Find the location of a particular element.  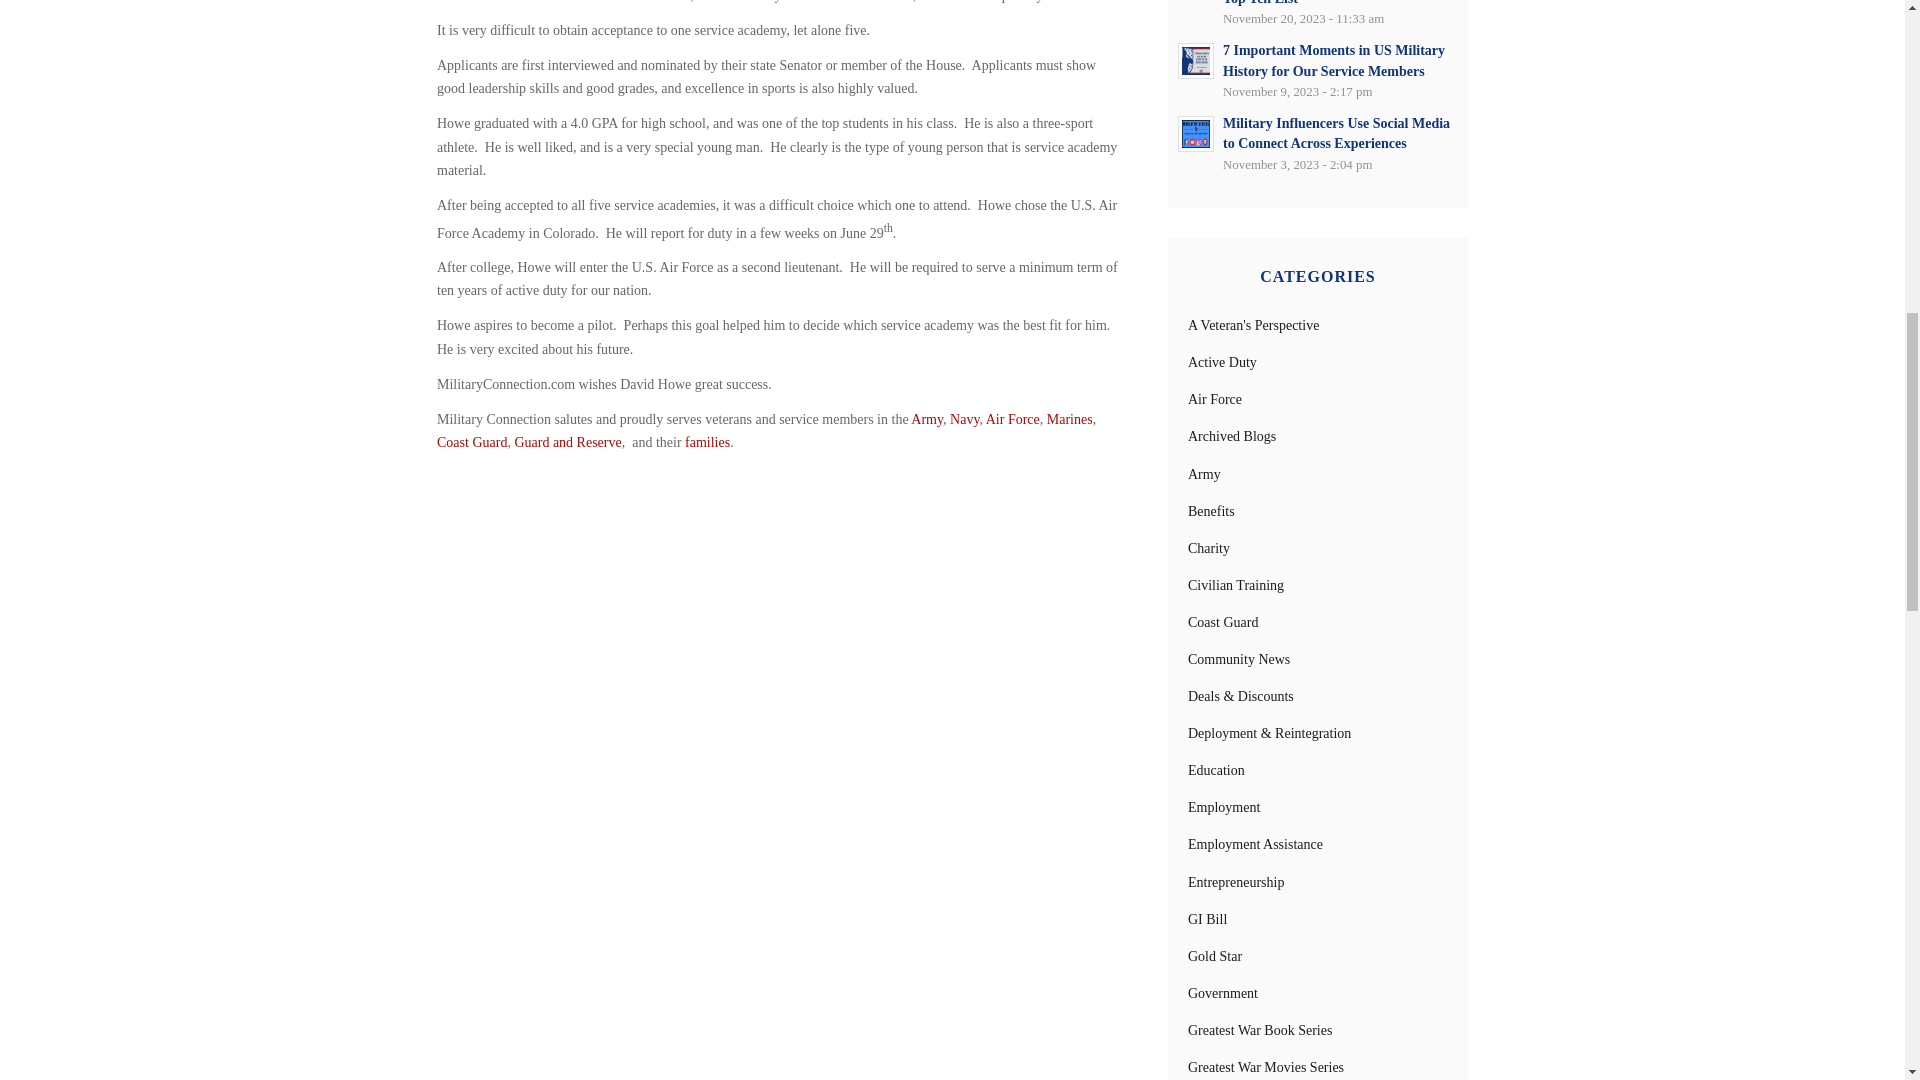

Navy is located at coordinates (964, 418).